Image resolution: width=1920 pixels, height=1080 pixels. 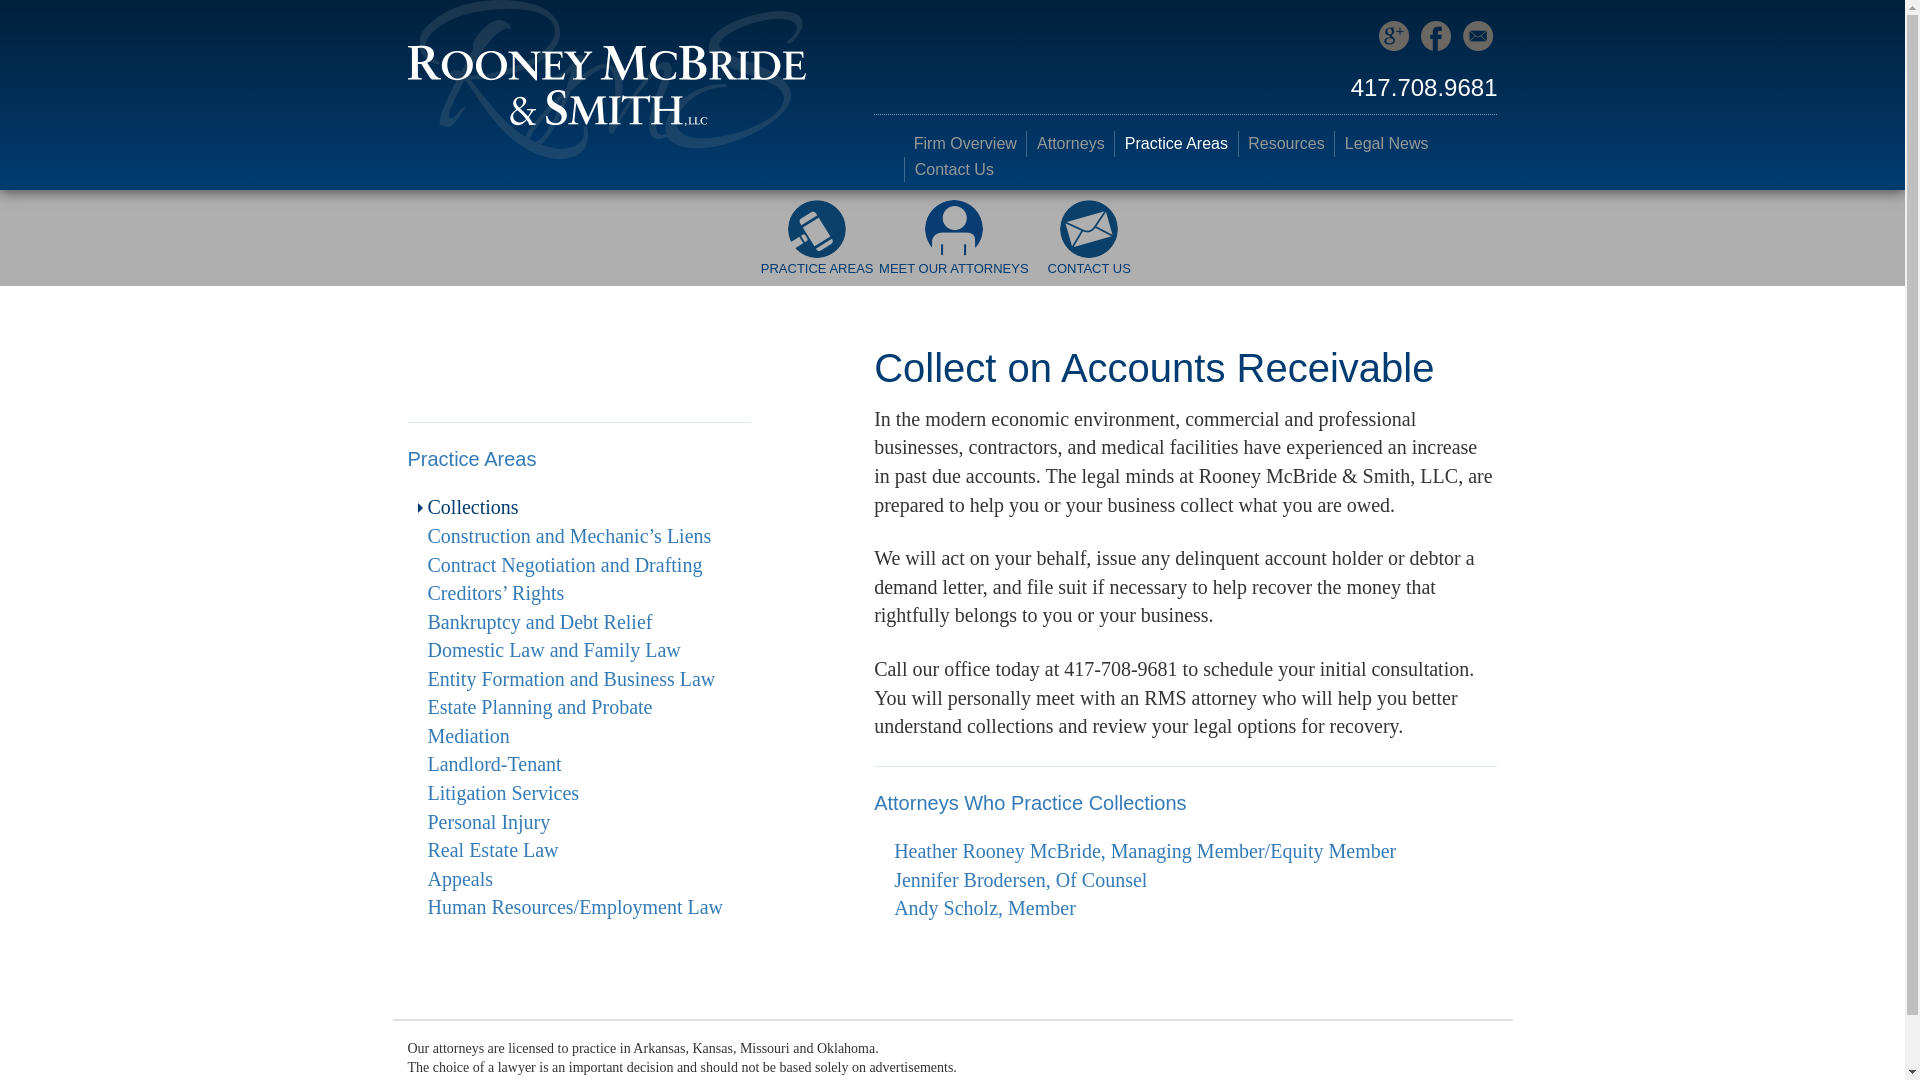 I want to click on Domestic Law and Family Law, so click(x=554, y=650).